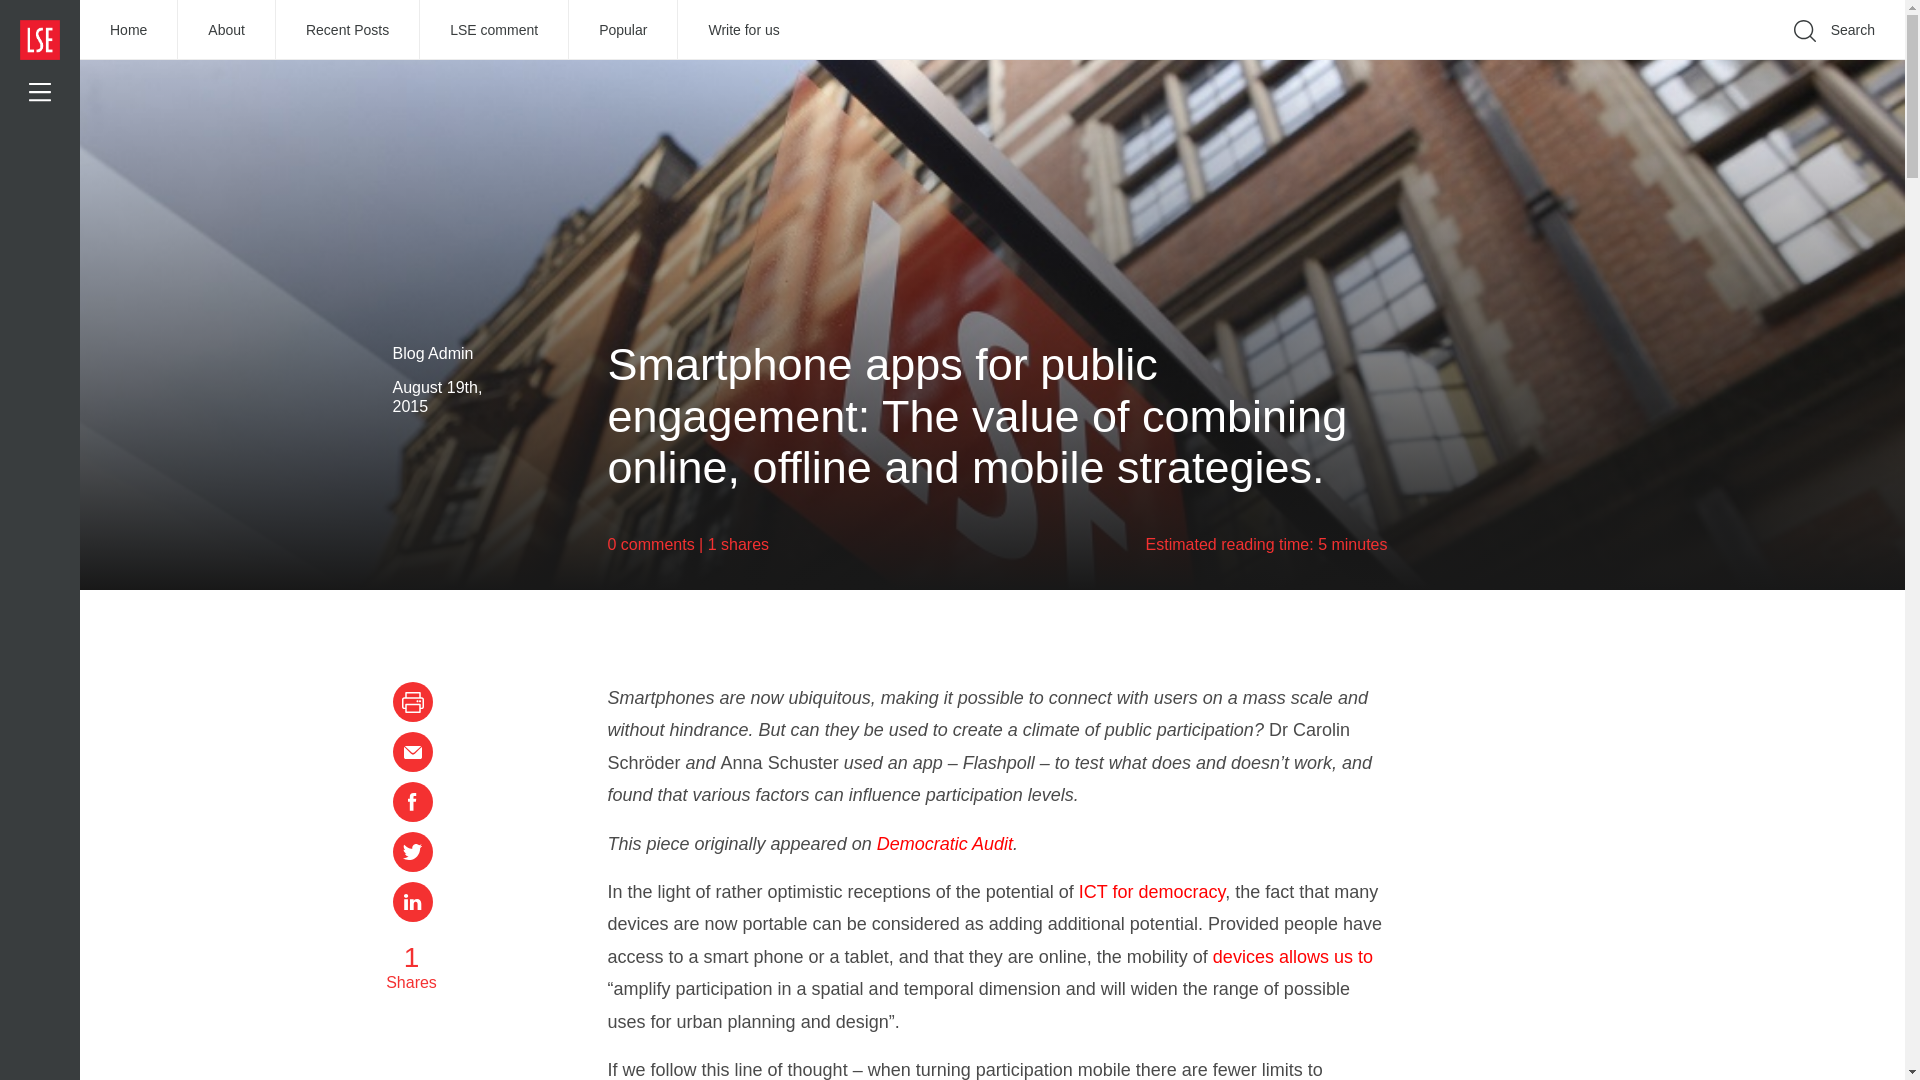 This screenshot has width=1920, height=1080. I want to click on devices allows us to, so click(1292, 956).